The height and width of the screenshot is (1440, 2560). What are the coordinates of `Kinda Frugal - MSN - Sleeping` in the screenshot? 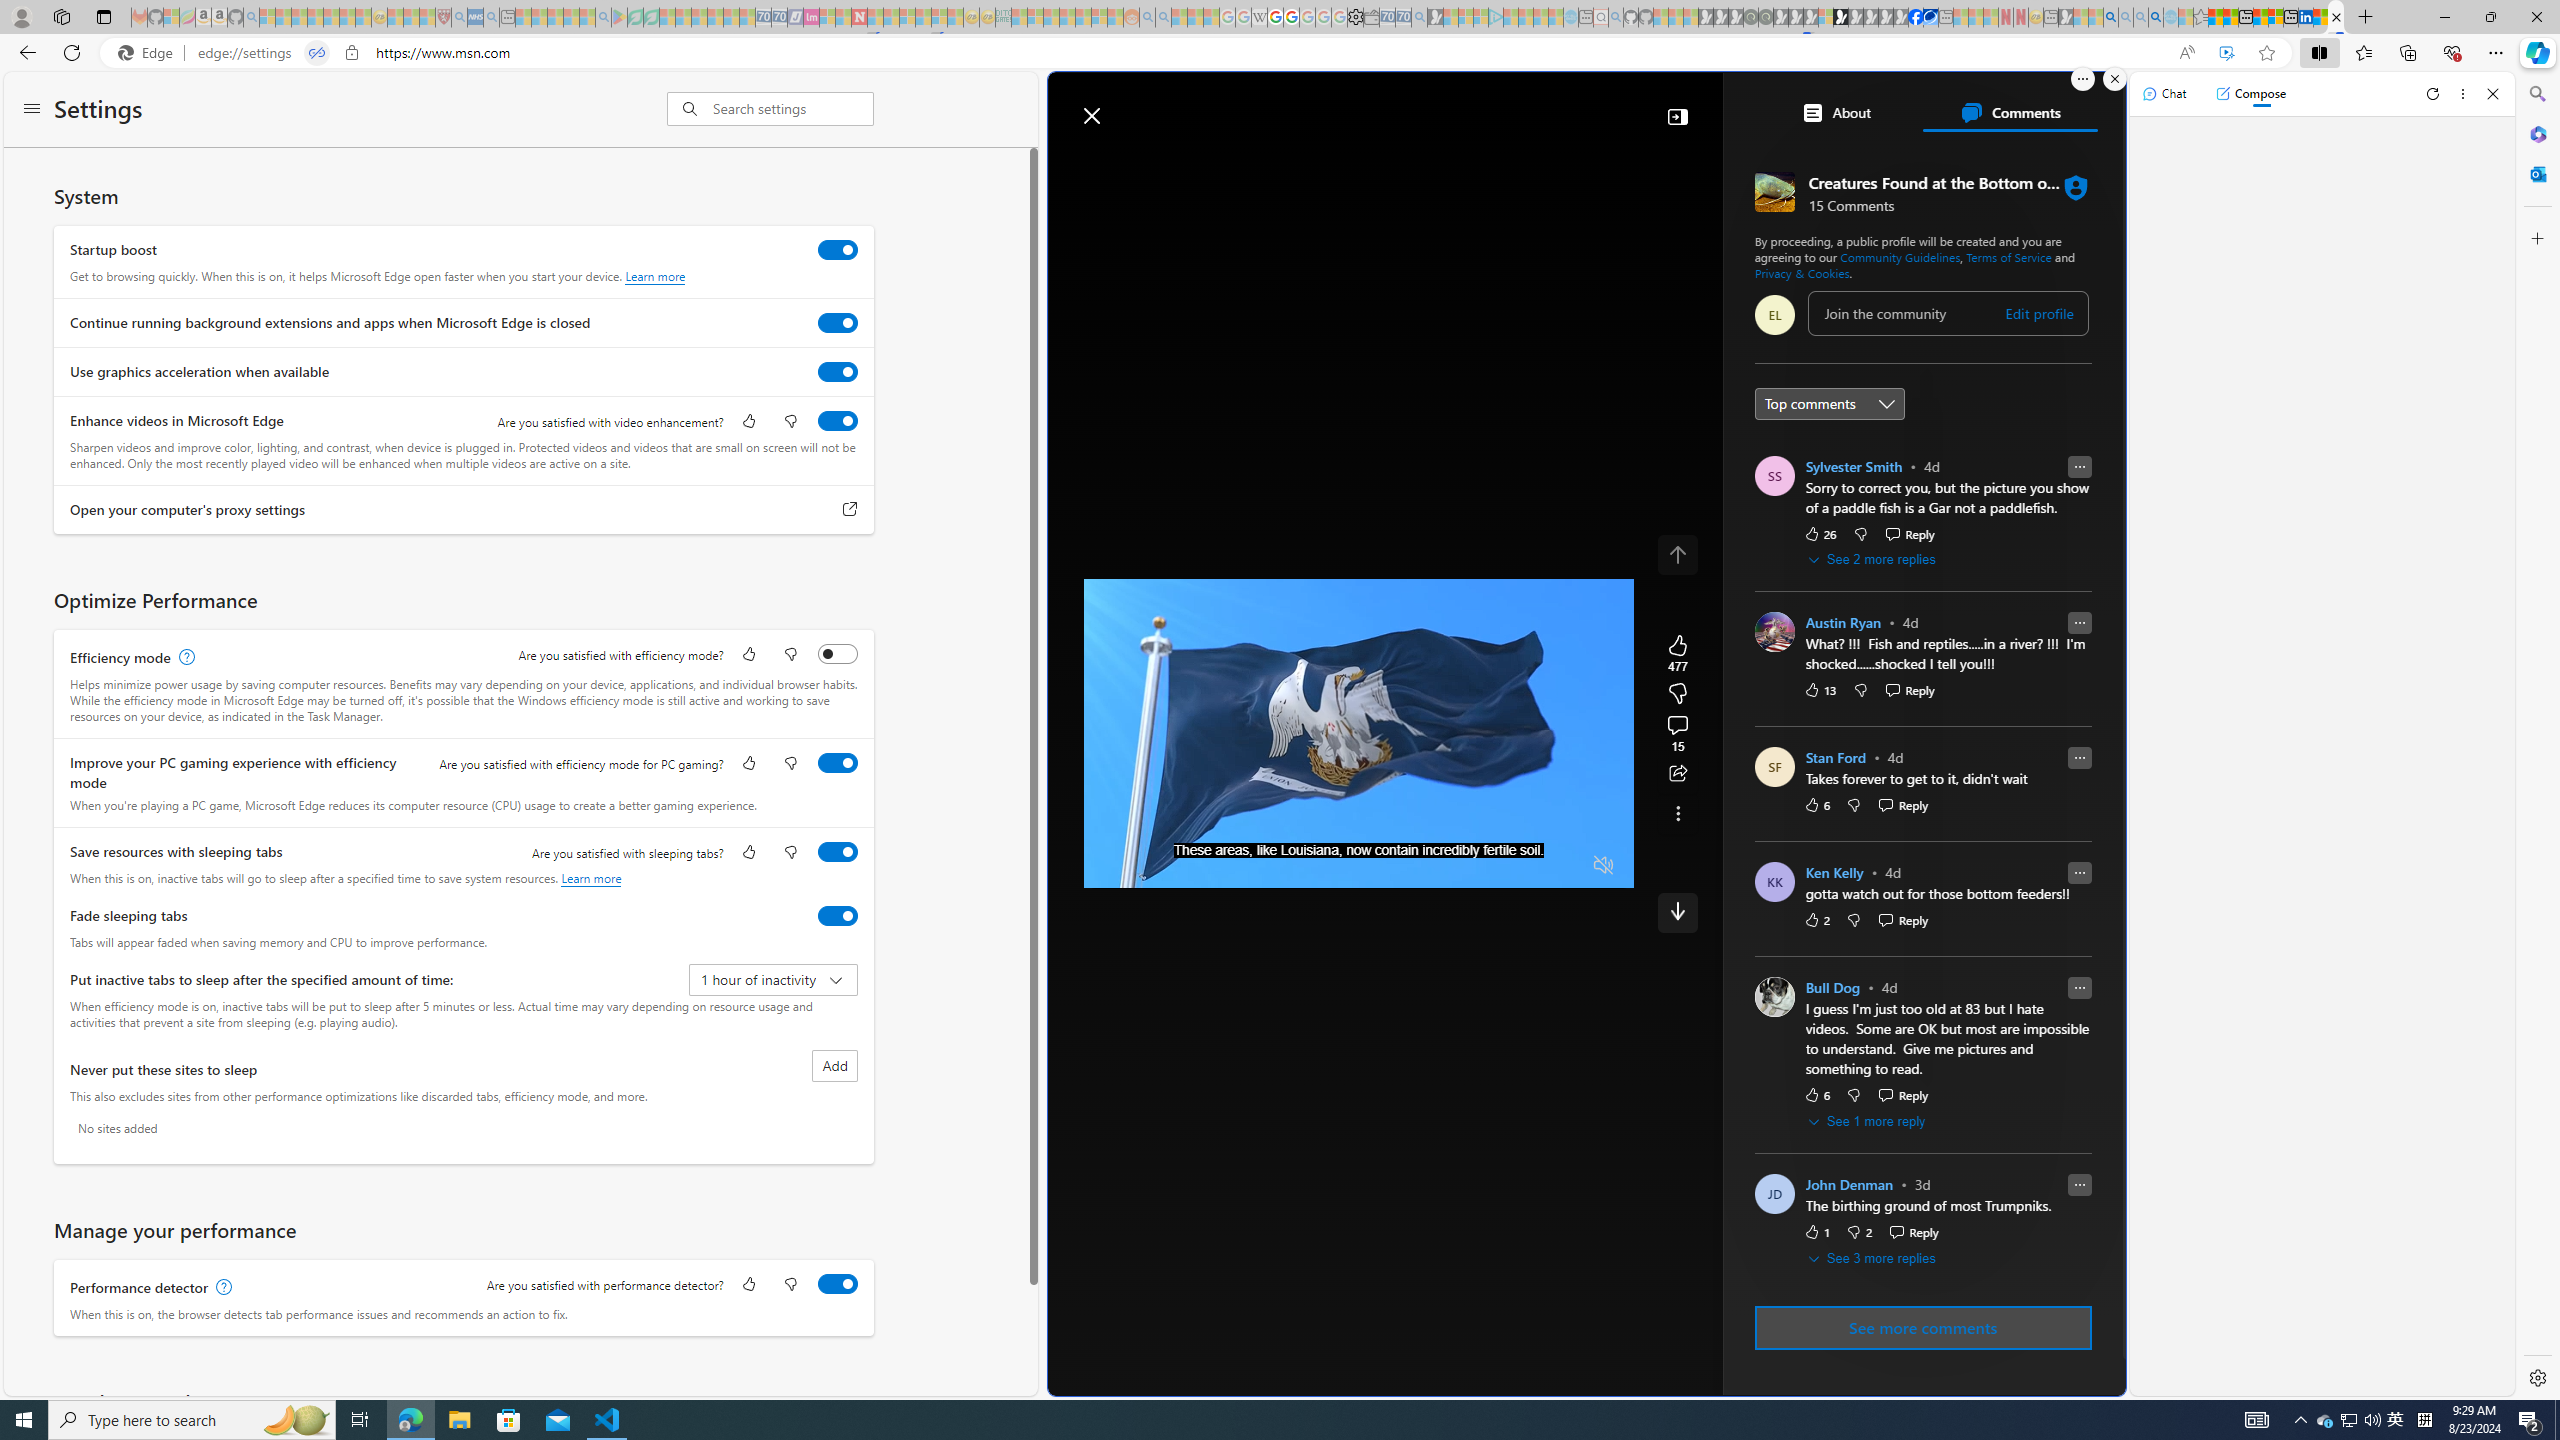 It's located at (1084, 17).